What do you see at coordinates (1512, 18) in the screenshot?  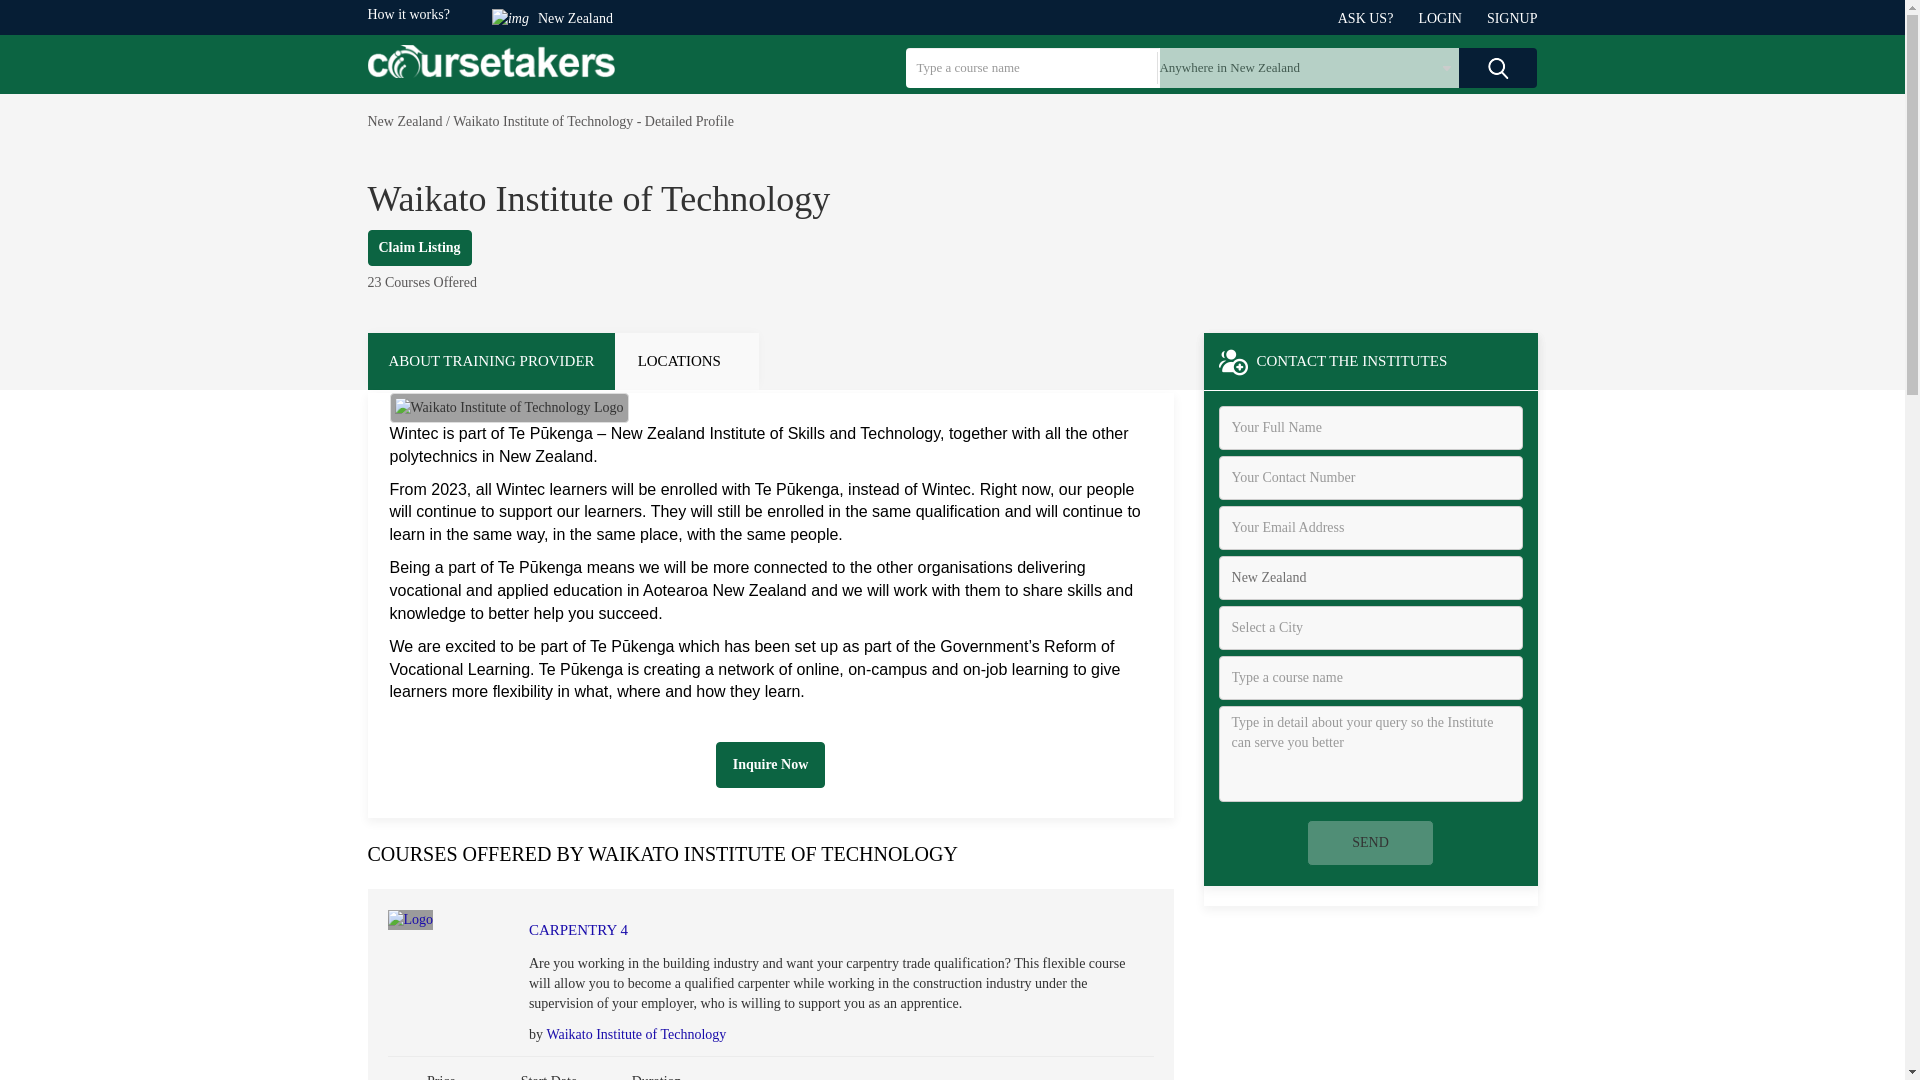 I see `SIGNUP` at bounding box center [1512, 18].